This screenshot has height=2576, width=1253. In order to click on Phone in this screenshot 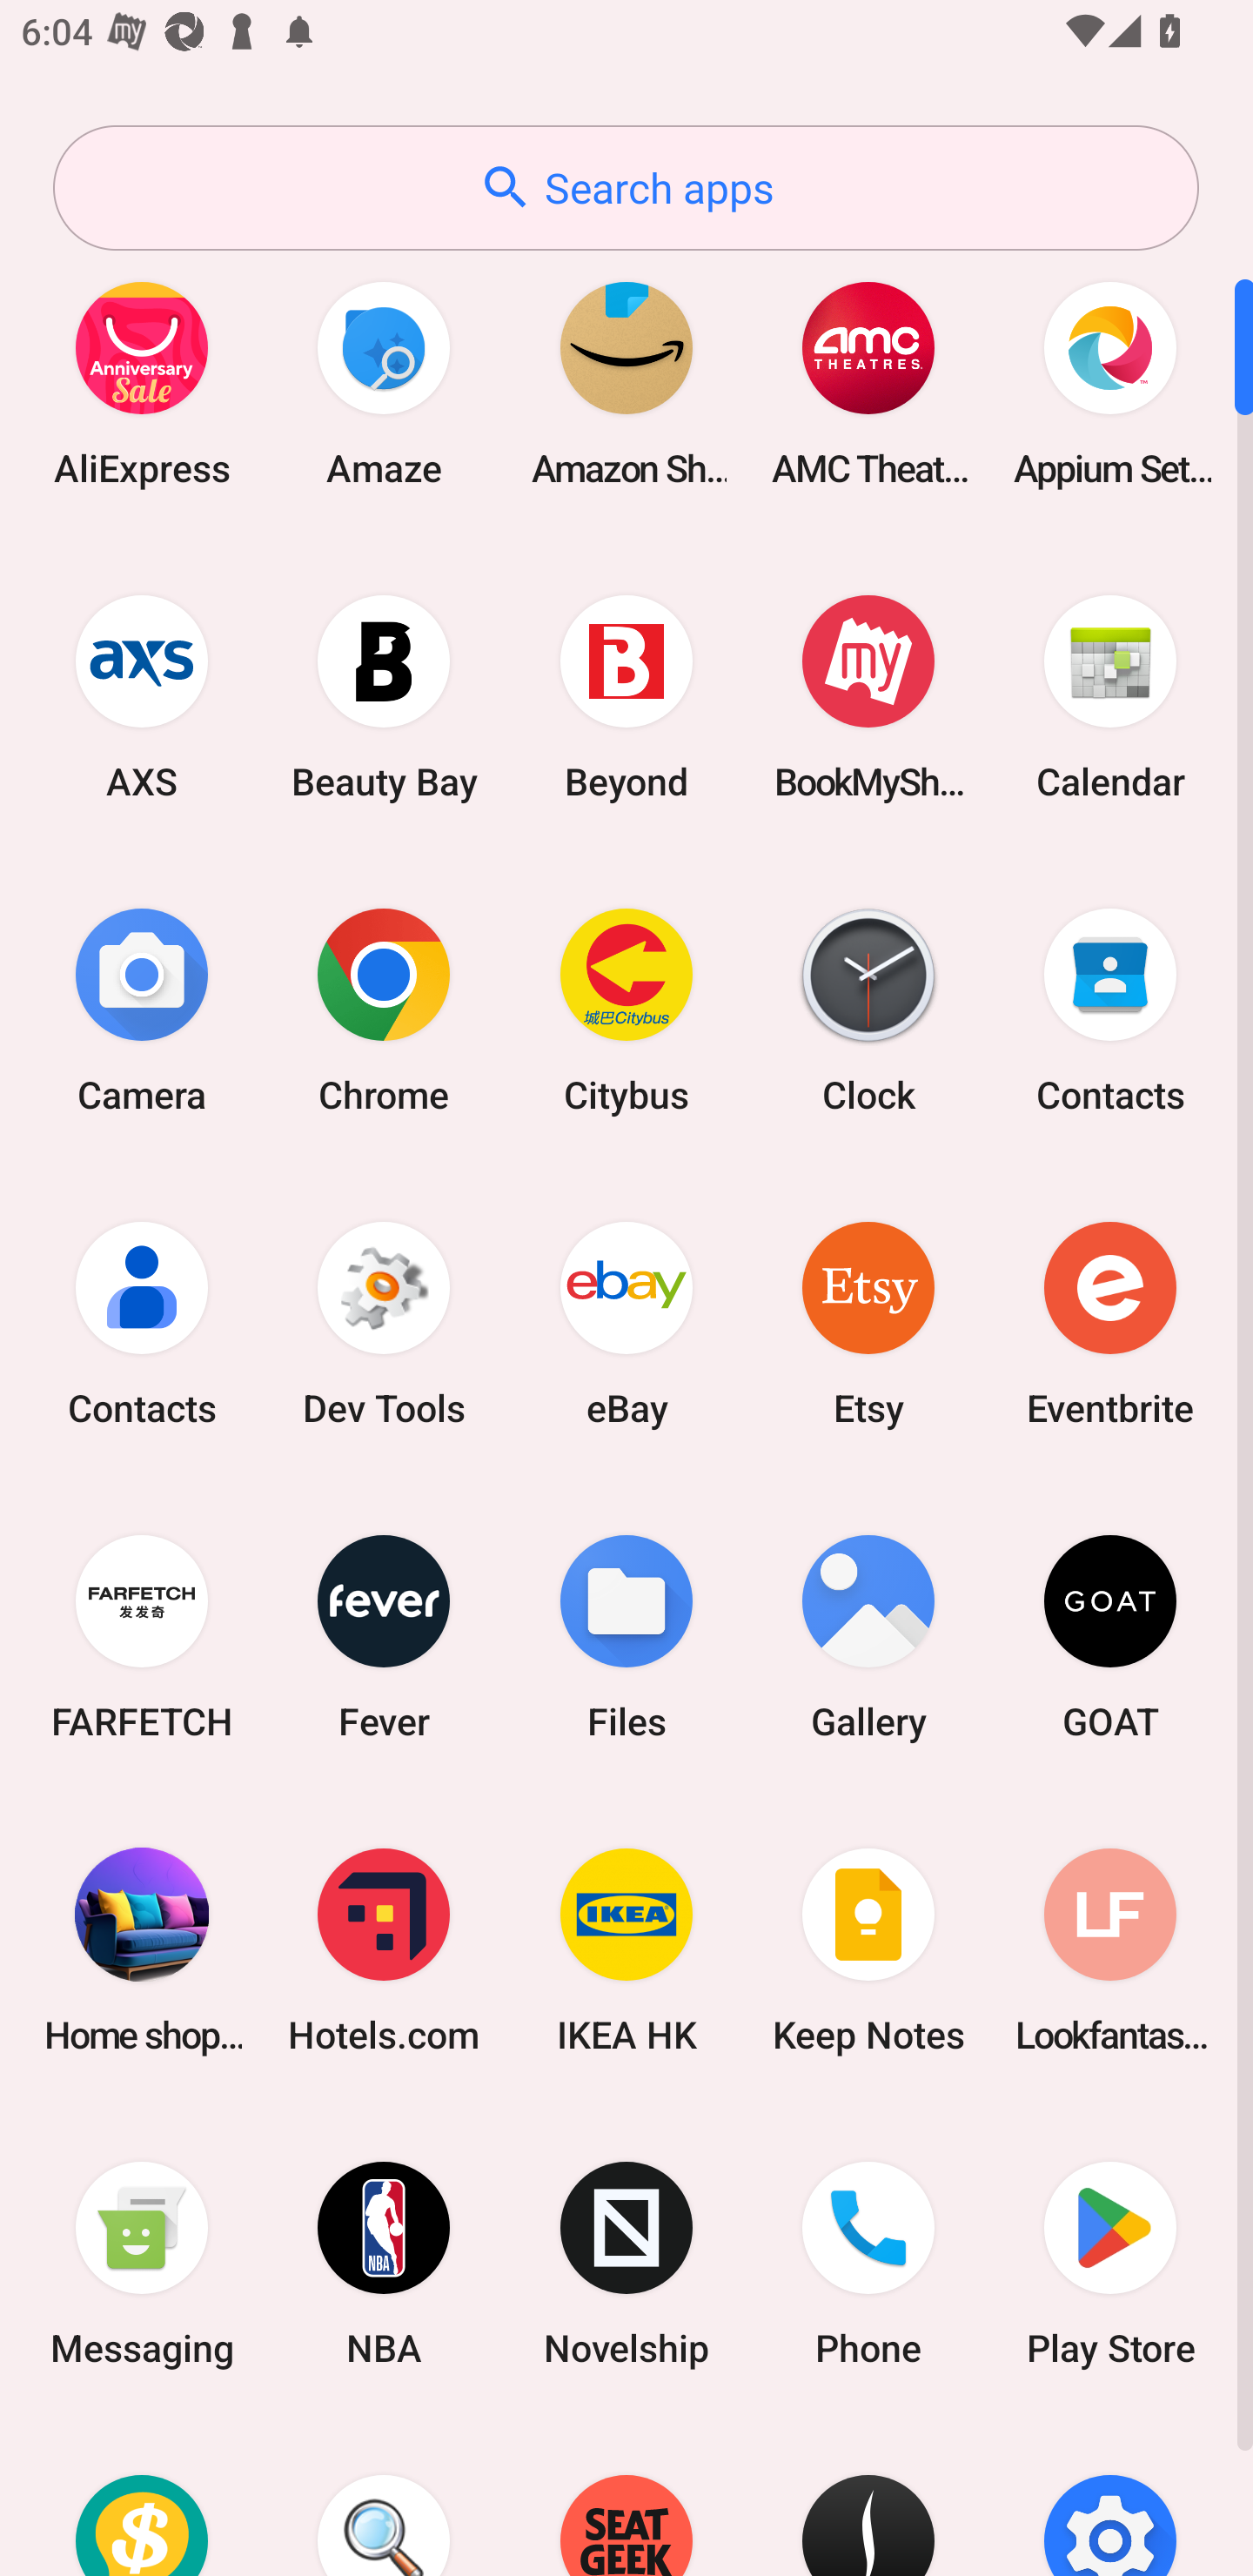, I will do `click(868, 2264)`.